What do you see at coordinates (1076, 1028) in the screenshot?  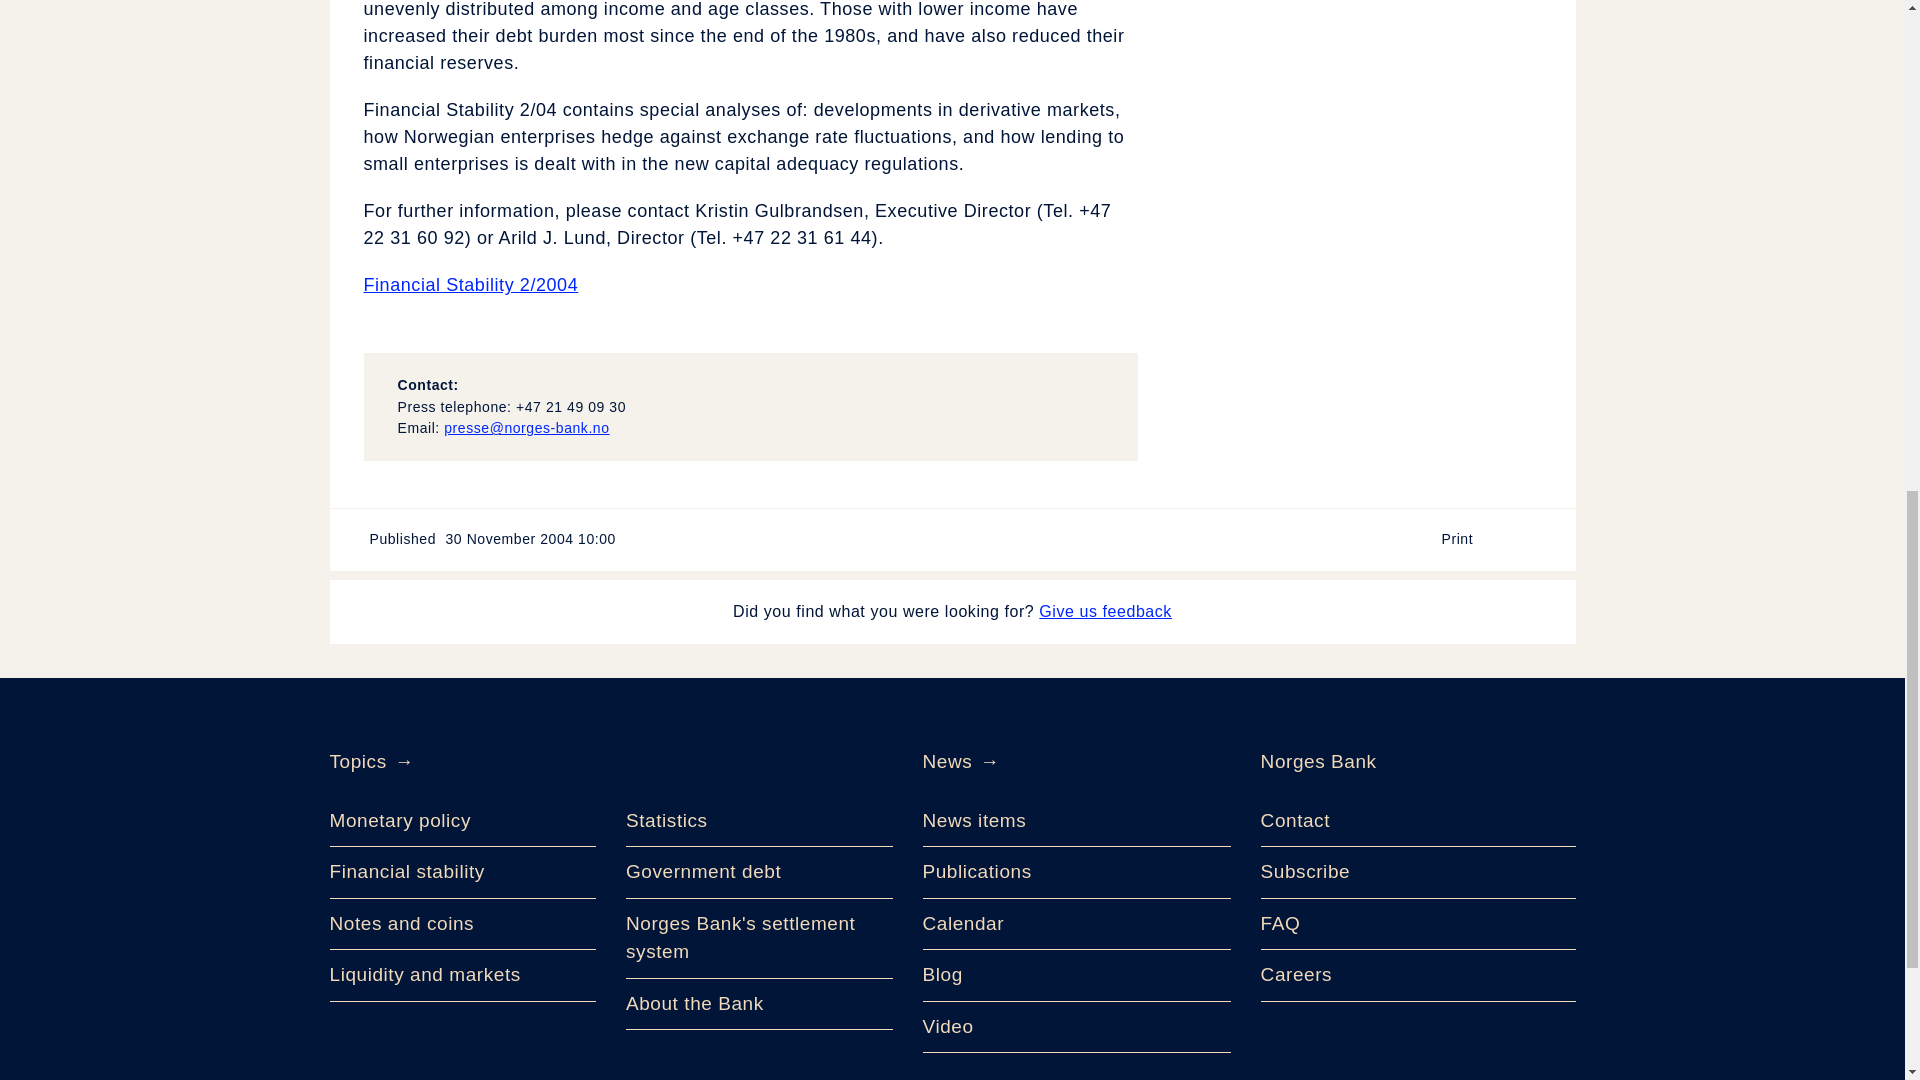 I see `Video` at bounding box center [1076, 1028].